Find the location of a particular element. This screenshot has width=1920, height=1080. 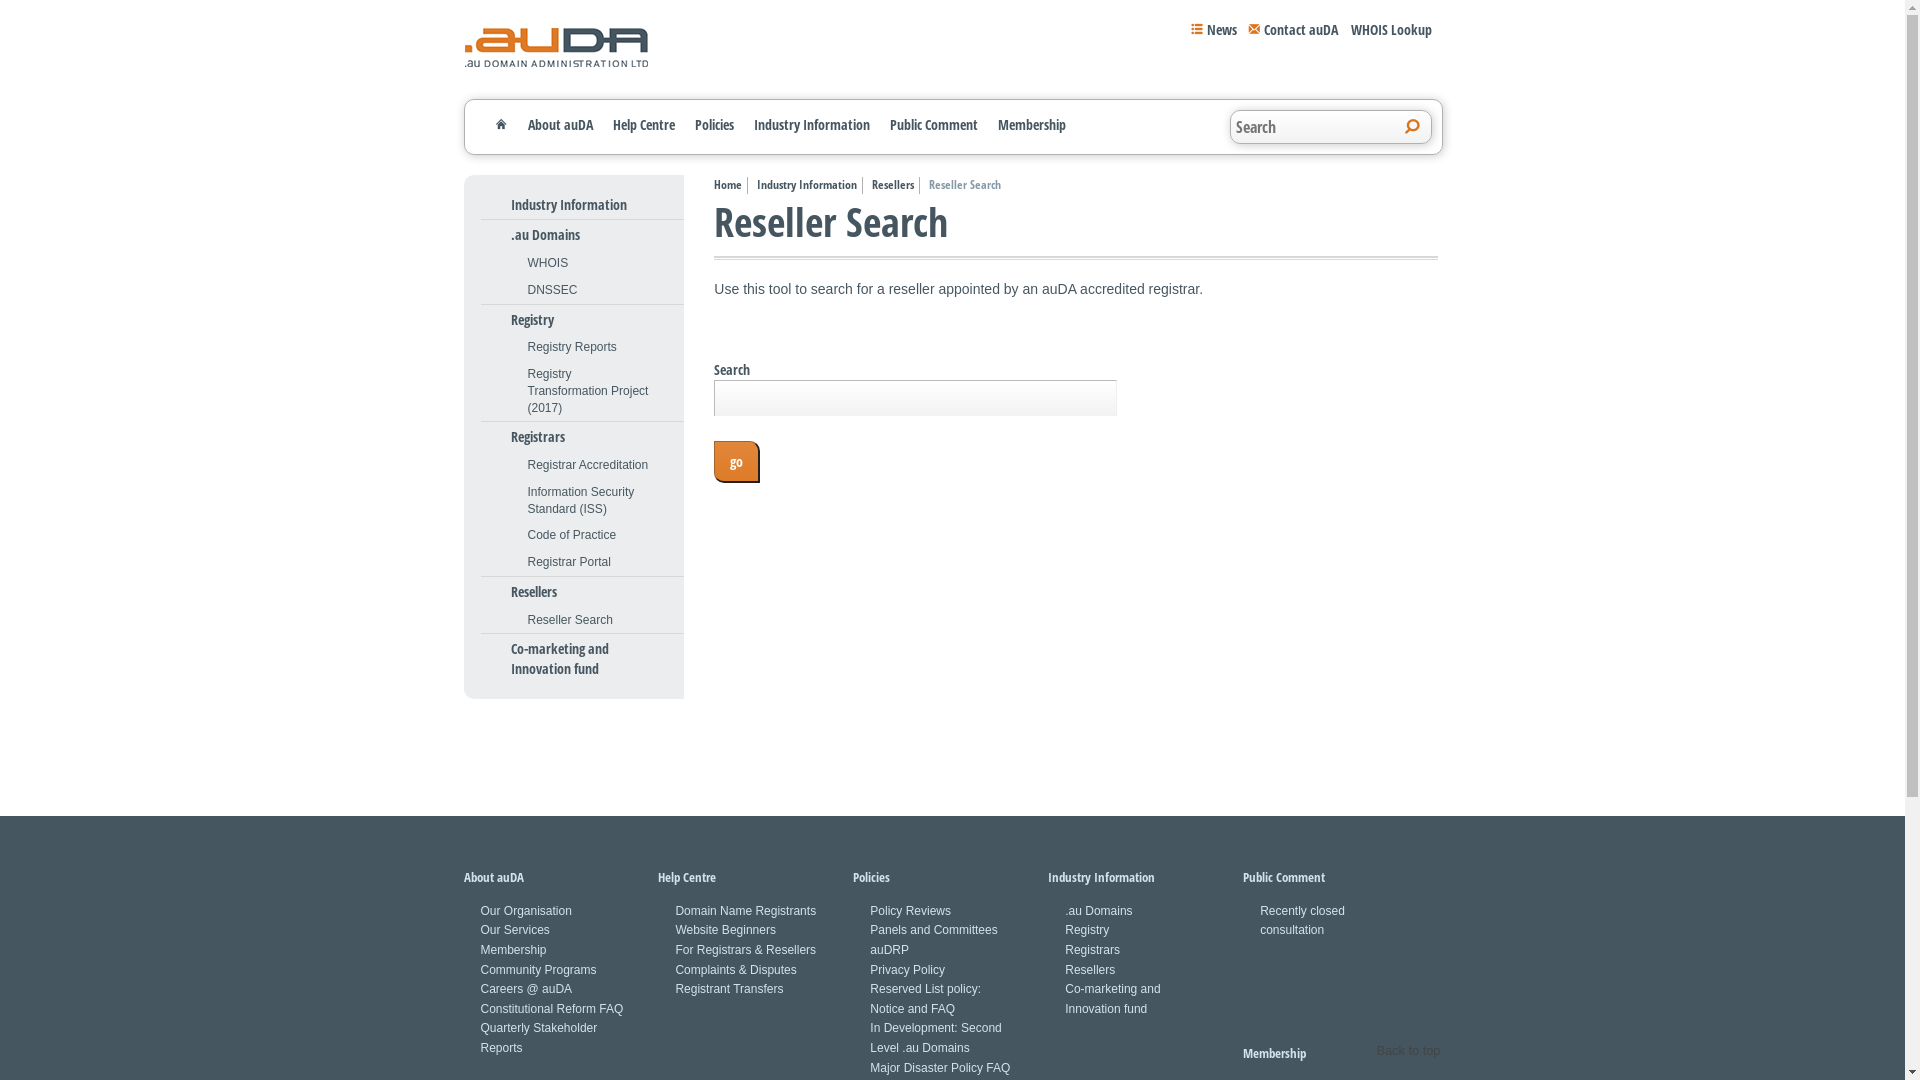

Our Organisation is located at coordinates (526, 911).